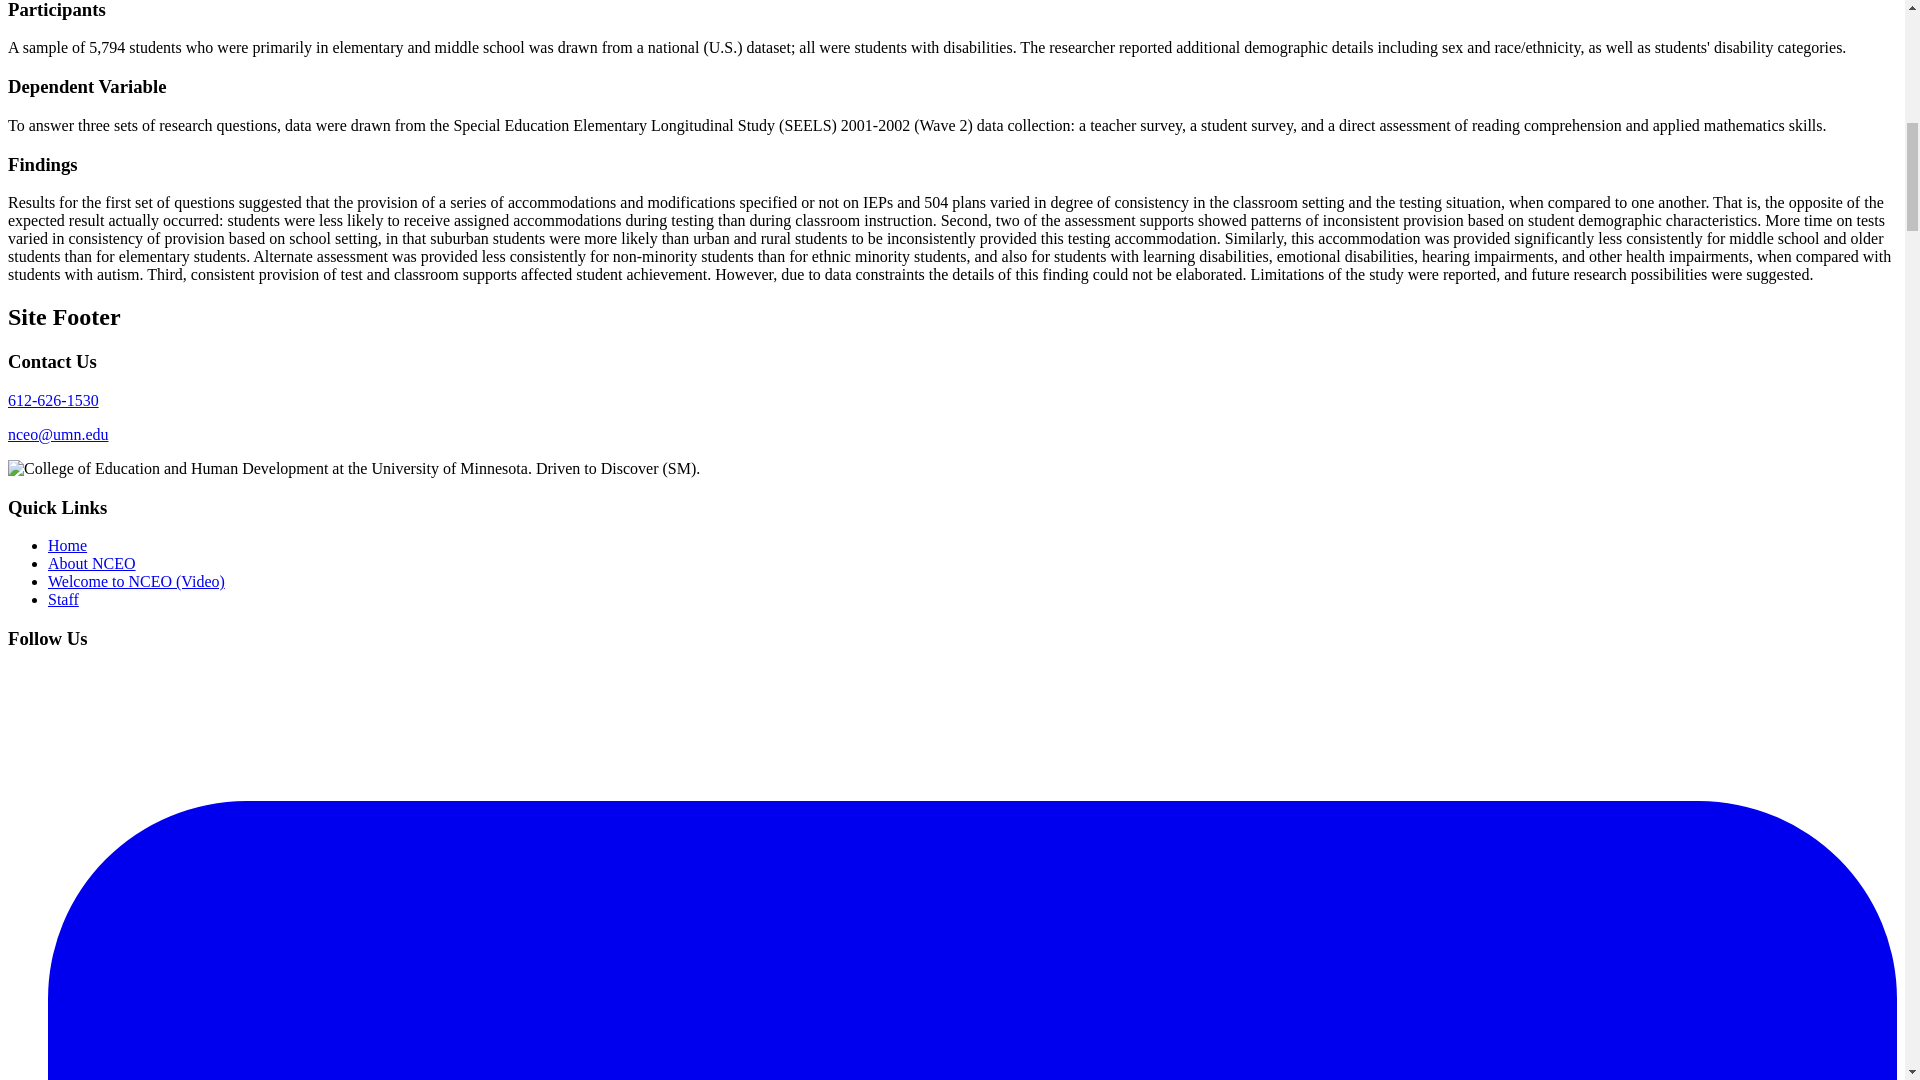 Image resolution: width=1920 pixels, height=1080 pixels. What do you see at coordinates (92, 564) in the screenshot?
I see `About NCEO` at bounding box center [92, 564].